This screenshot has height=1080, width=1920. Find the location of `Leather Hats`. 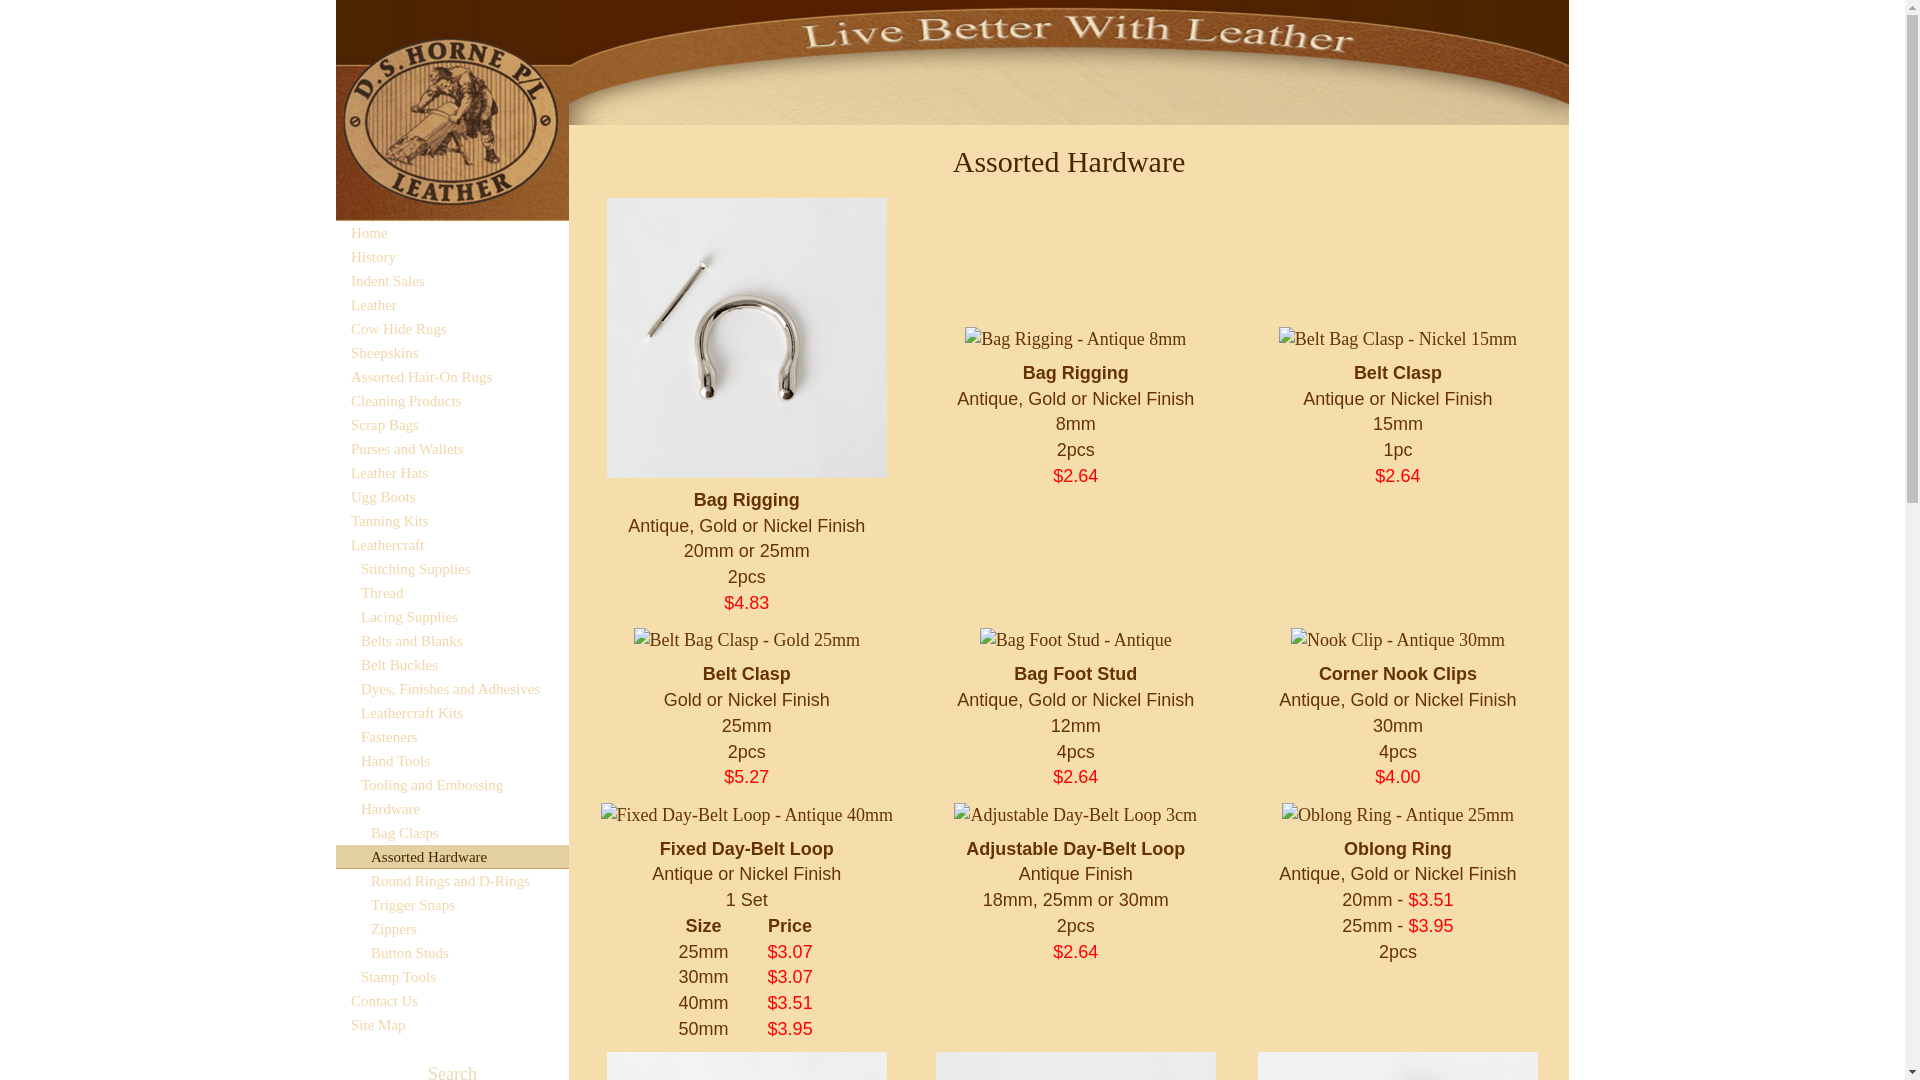

Leather Hats is located at coordinates (452, 473).